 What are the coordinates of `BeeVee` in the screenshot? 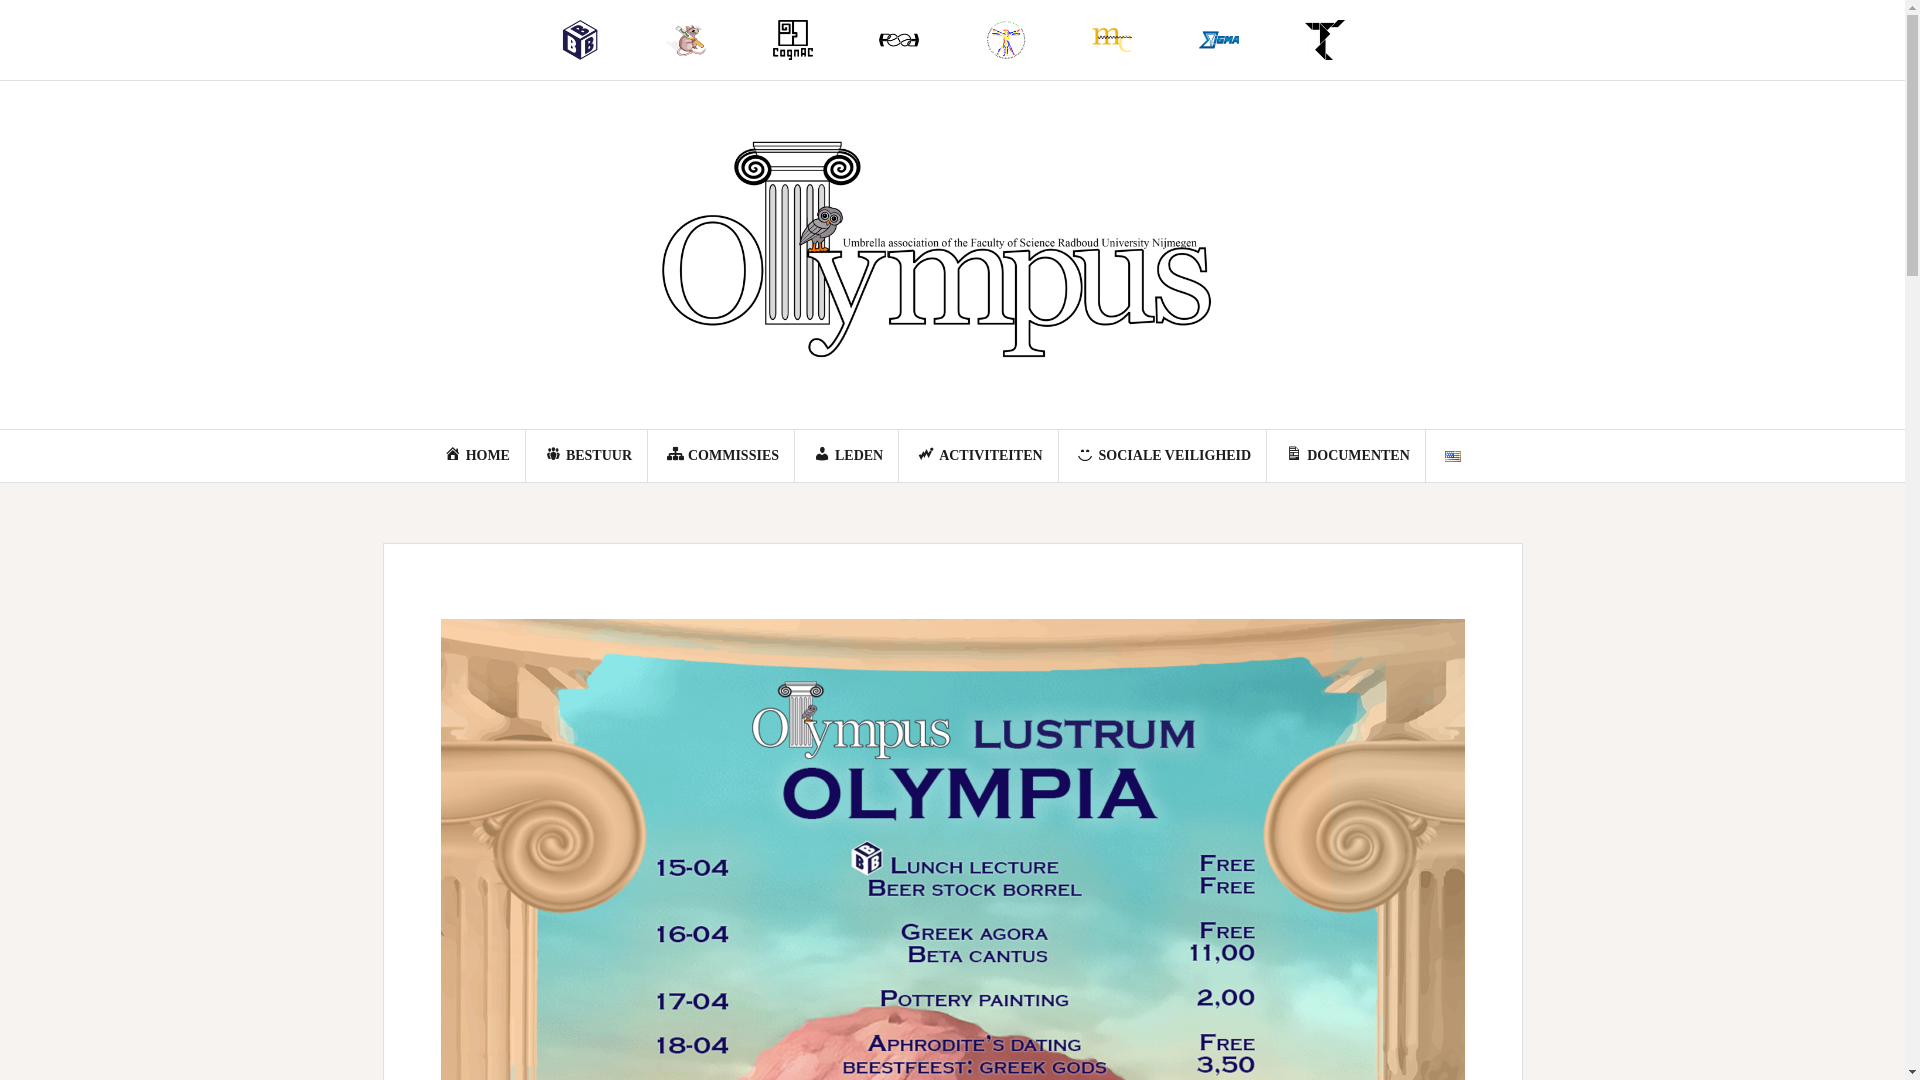 It's located at (686, 40).